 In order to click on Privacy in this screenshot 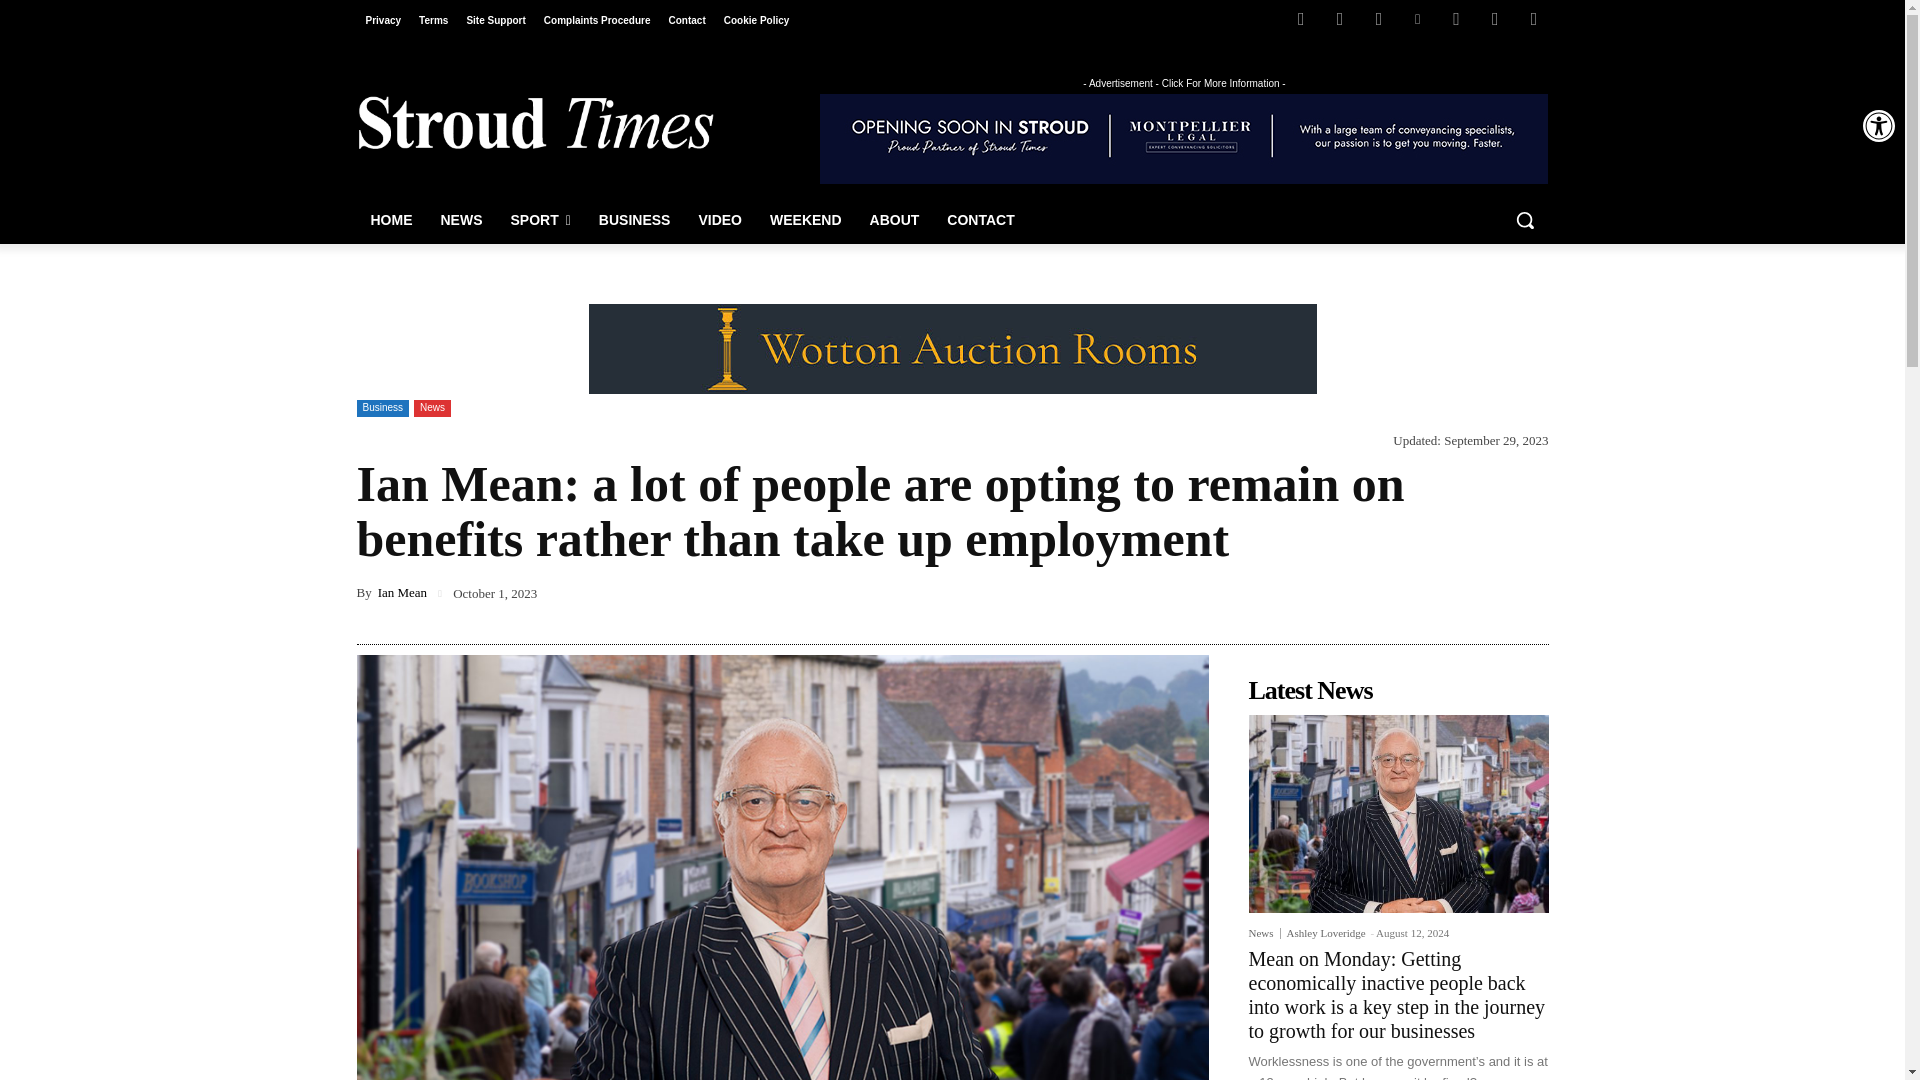, I will do `click(382, 20)`.